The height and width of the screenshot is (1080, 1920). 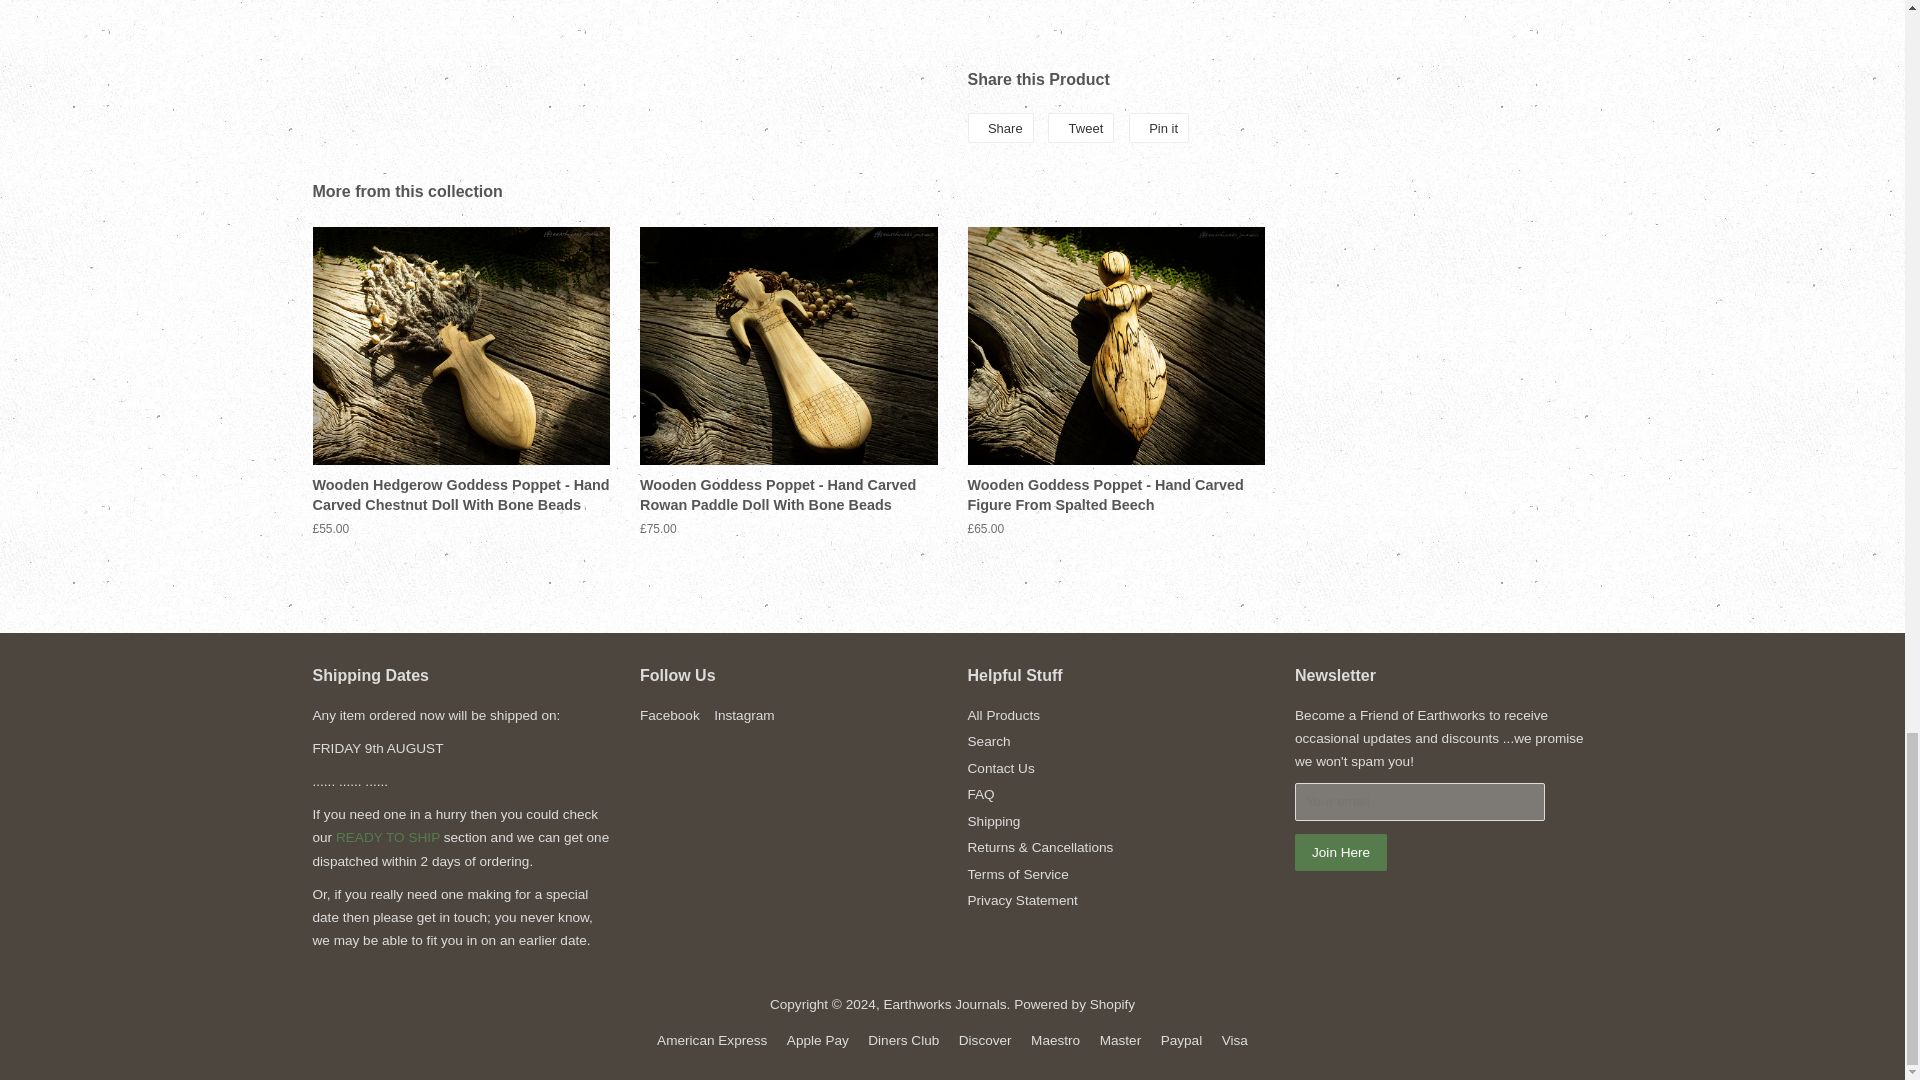 What do you see at coordinates (1080, 128) in the screenshot?
I see `Tweet on Twitter` at bounding box center [1080, 128].